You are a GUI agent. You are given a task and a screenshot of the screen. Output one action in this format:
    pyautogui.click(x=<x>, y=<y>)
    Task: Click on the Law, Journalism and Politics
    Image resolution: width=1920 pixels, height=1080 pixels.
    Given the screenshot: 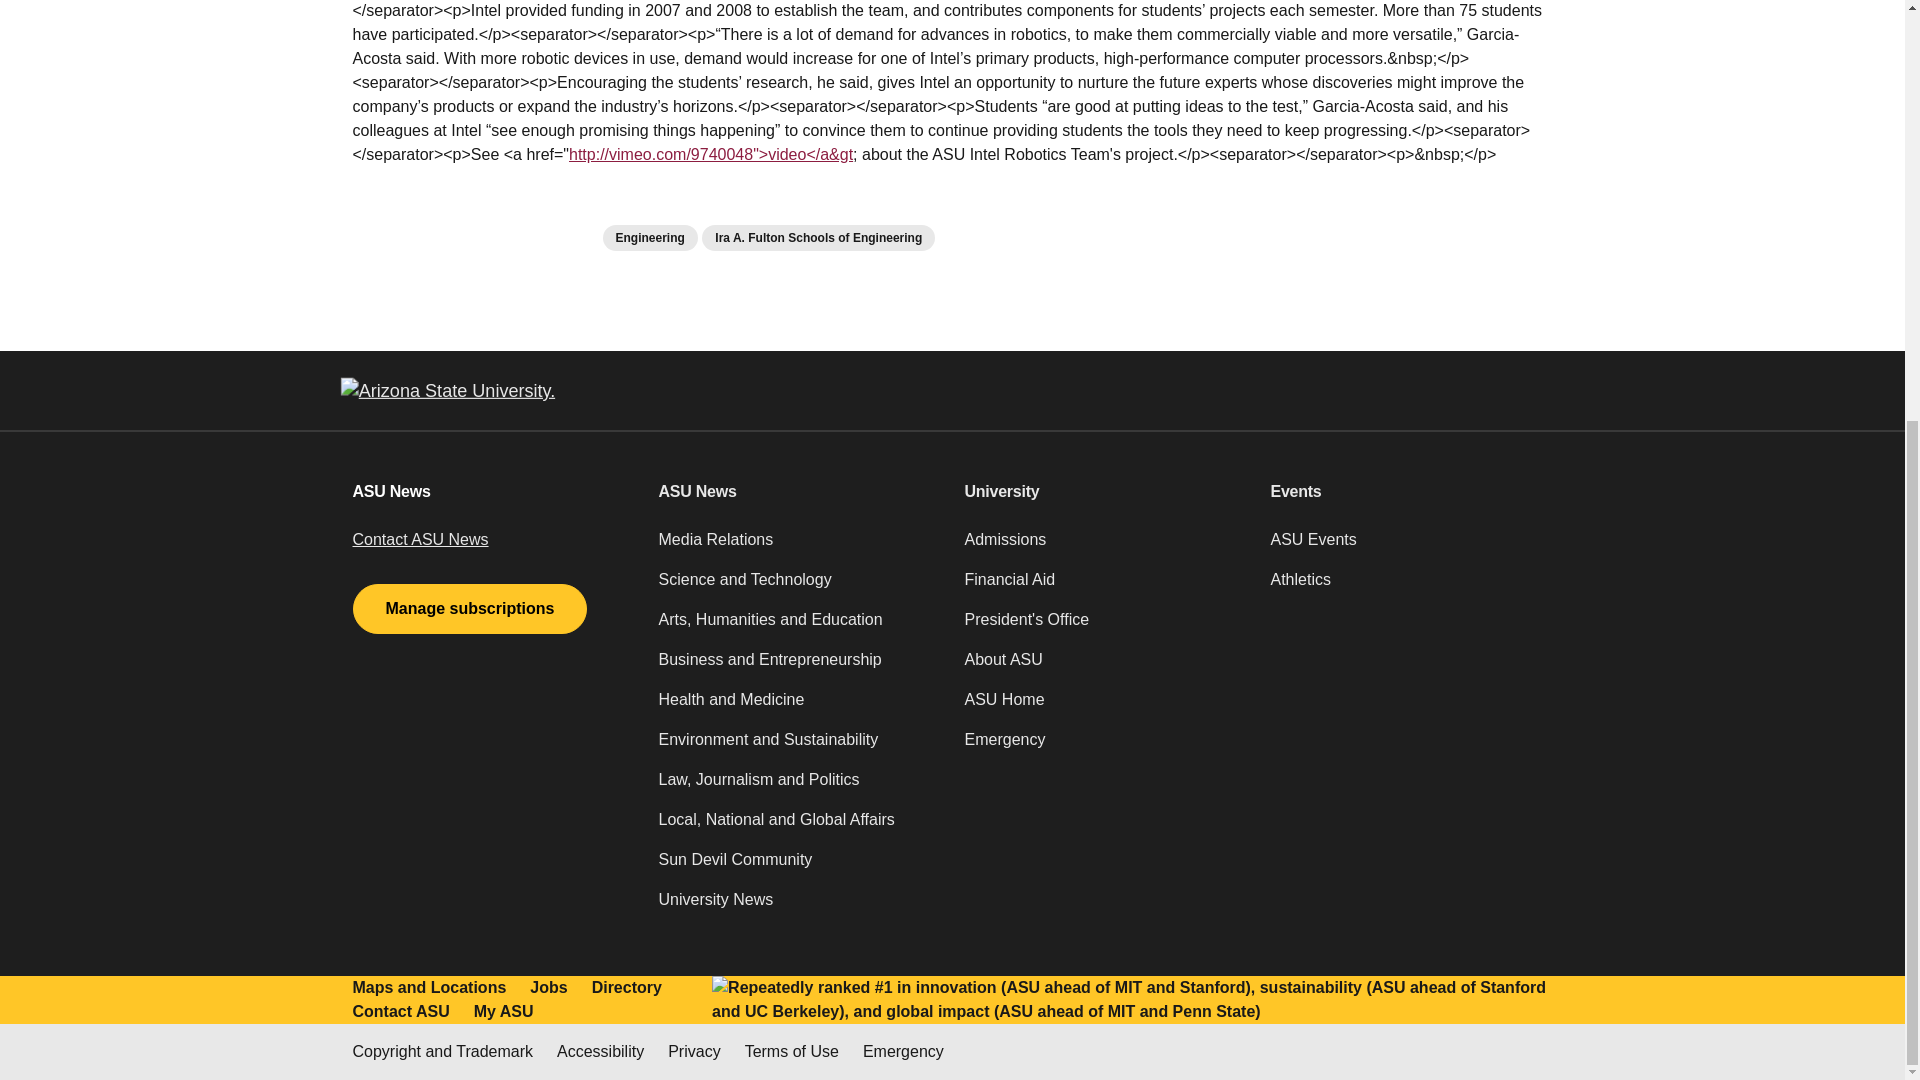 What is the action you would take?
    pyautogui.click(x=799, y=787)
    